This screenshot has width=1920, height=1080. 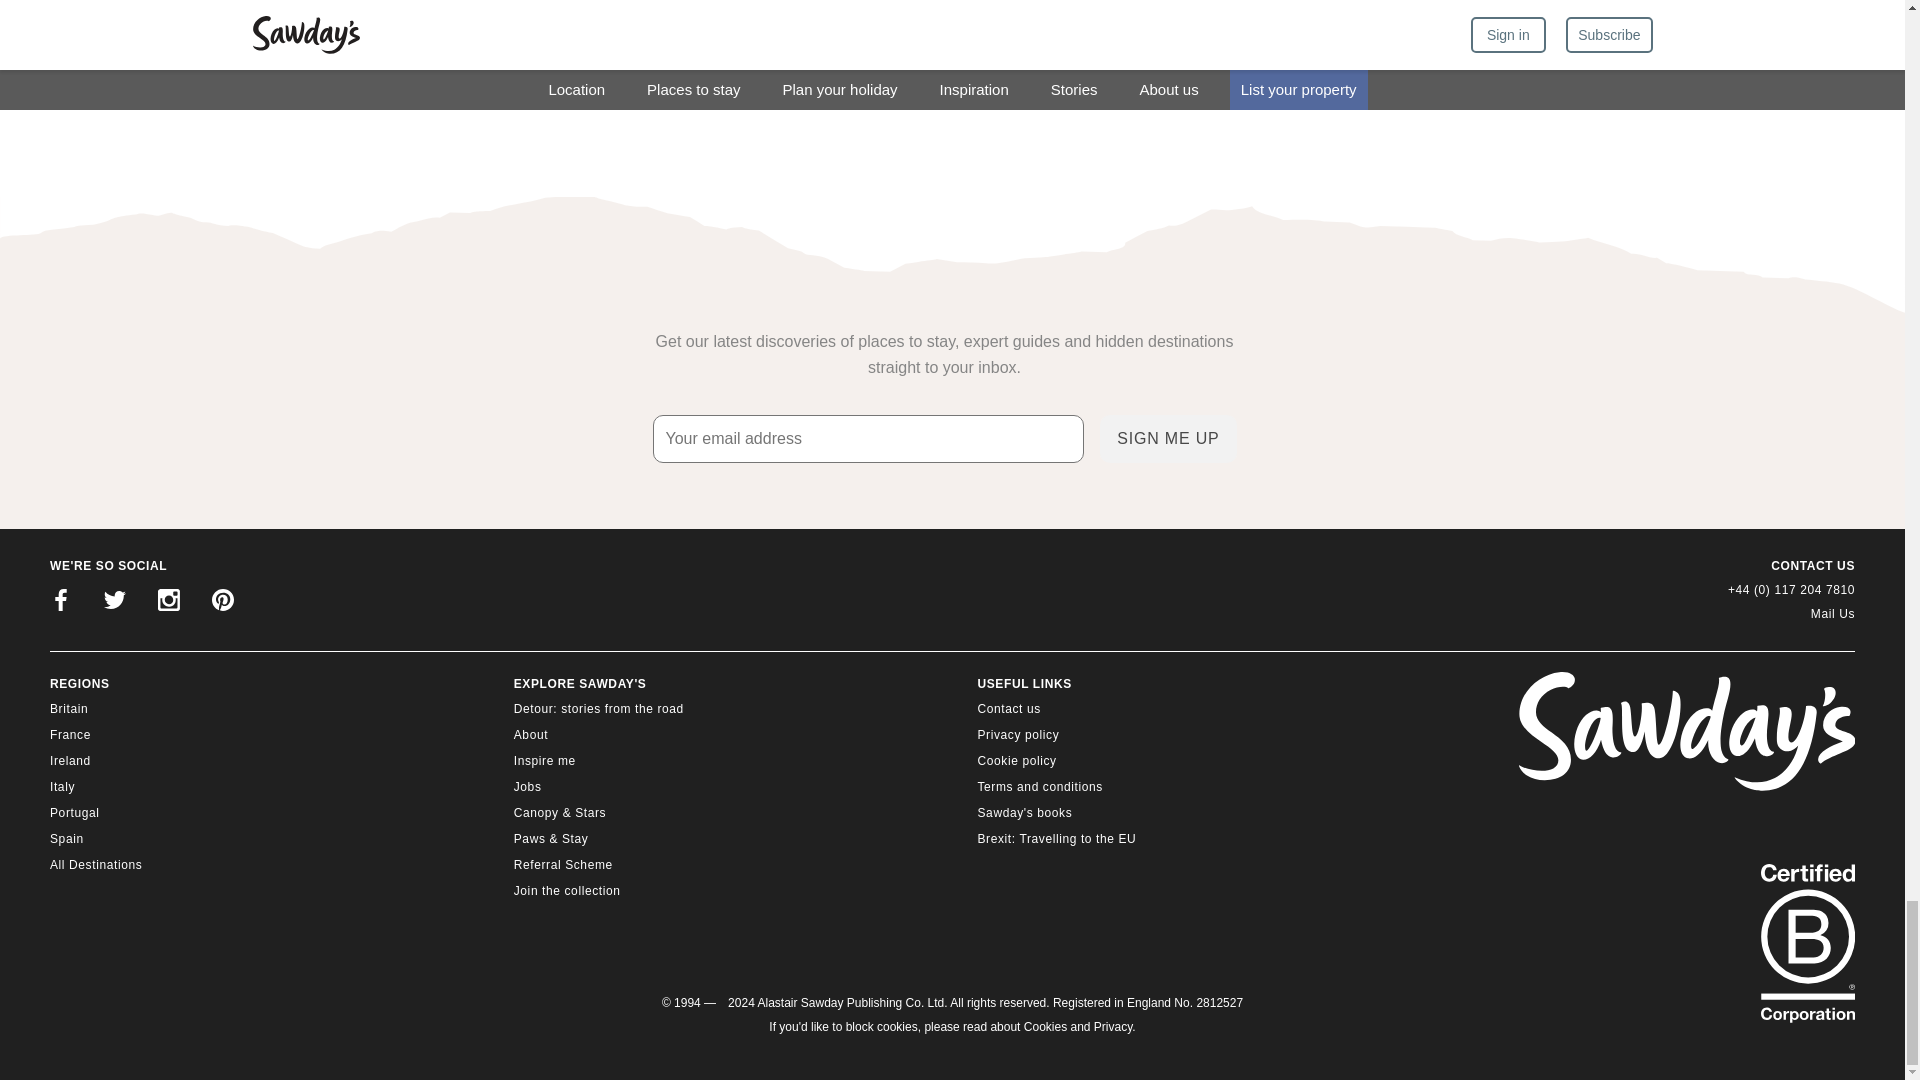 I want to click on Facebook, so click(x=61, y=603).